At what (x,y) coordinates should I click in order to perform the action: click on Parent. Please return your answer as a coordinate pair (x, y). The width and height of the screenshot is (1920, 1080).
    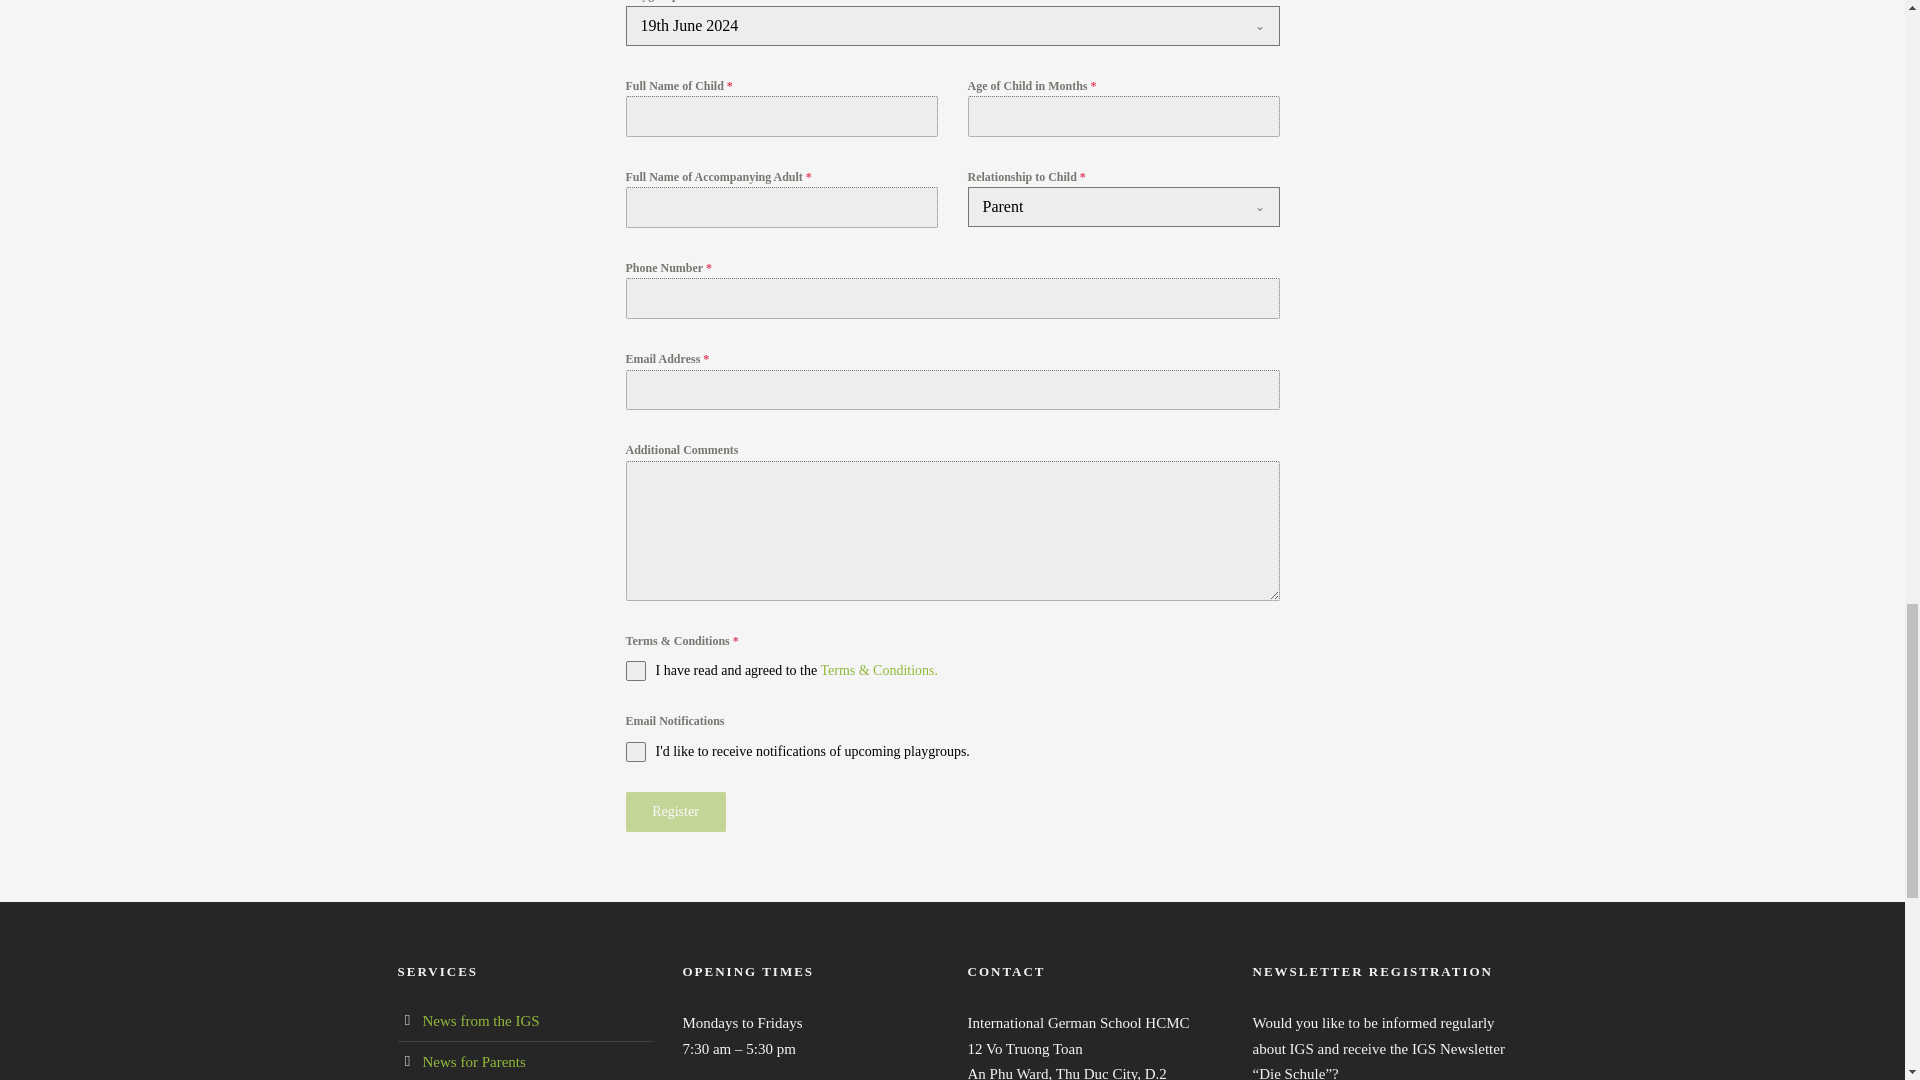
    Looking at the image, I should click on (1104, 206).